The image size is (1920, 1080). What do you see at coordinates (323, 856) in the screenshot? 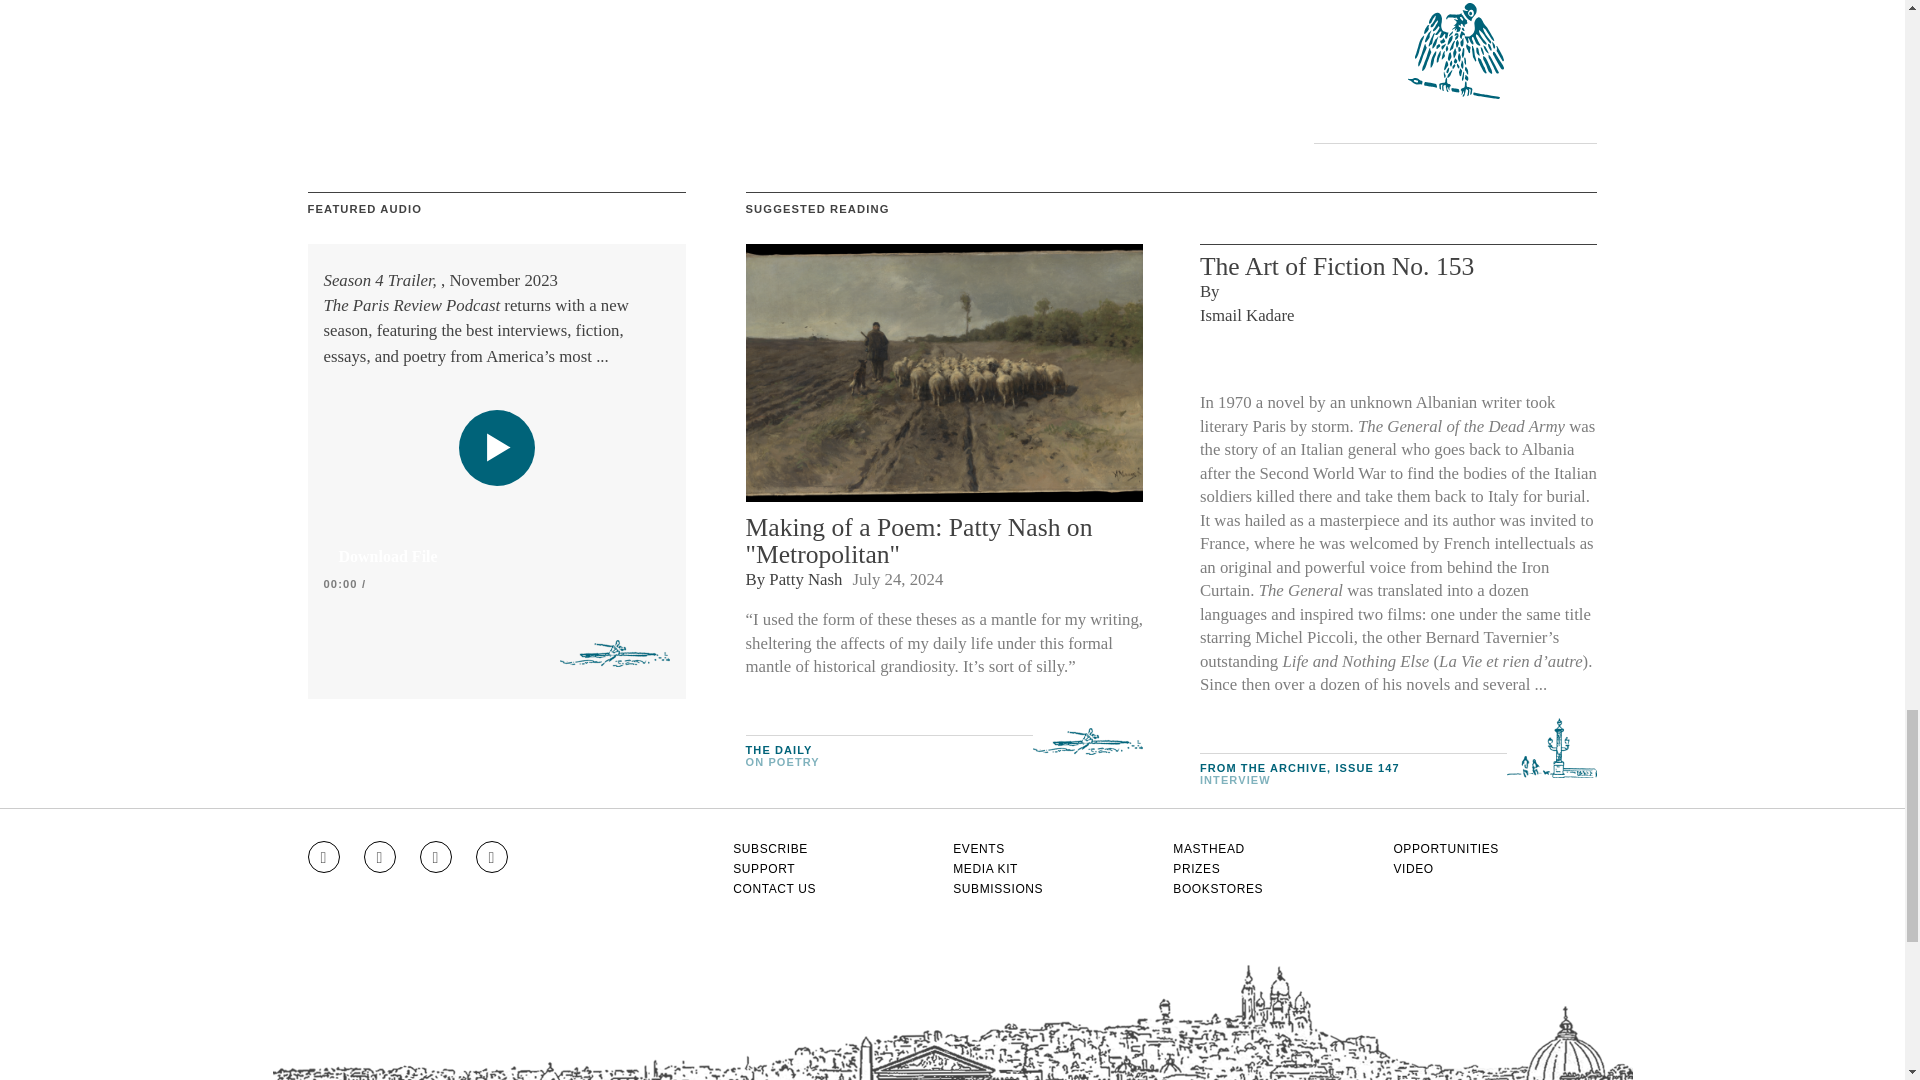
I see `Go to Instagram feed` at bounding box center [323, 856].